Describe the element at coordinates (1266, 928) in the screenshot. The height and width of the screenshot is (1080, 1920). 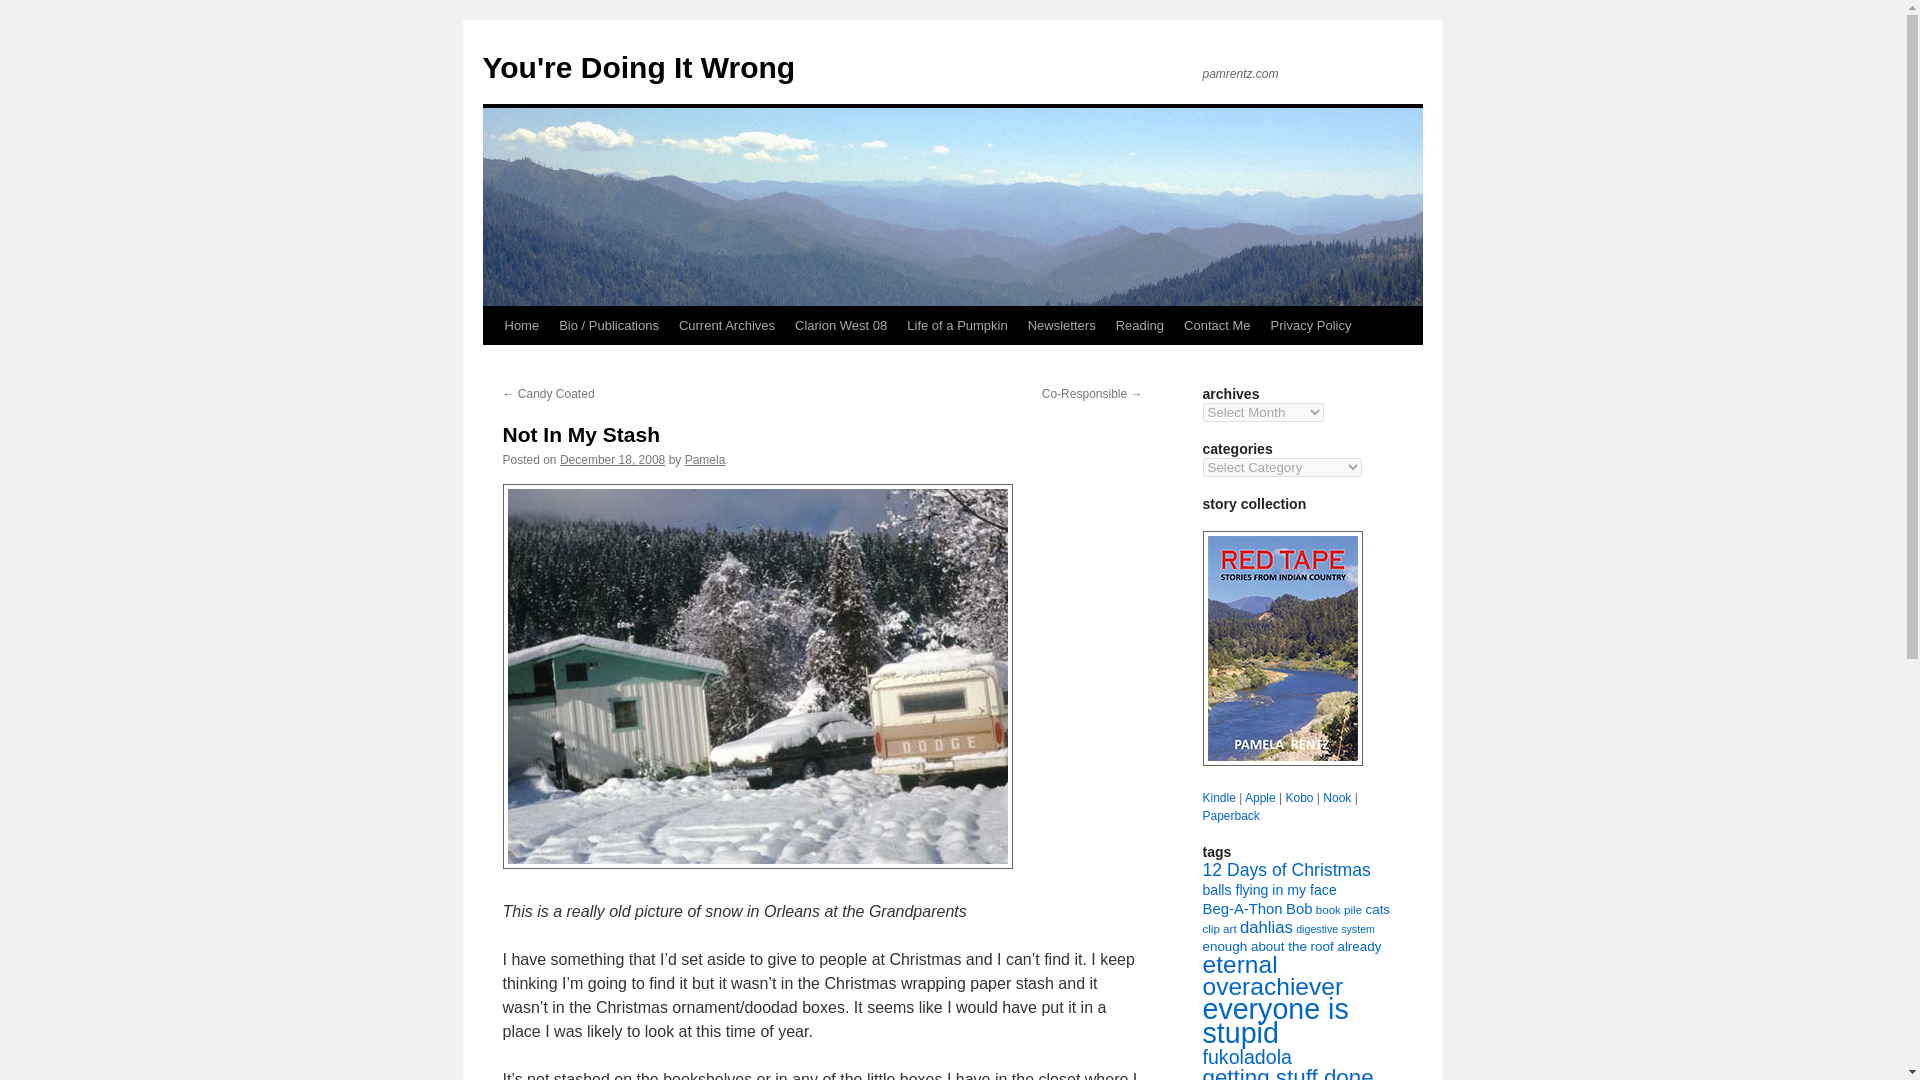
I see `dahlias` at that location.